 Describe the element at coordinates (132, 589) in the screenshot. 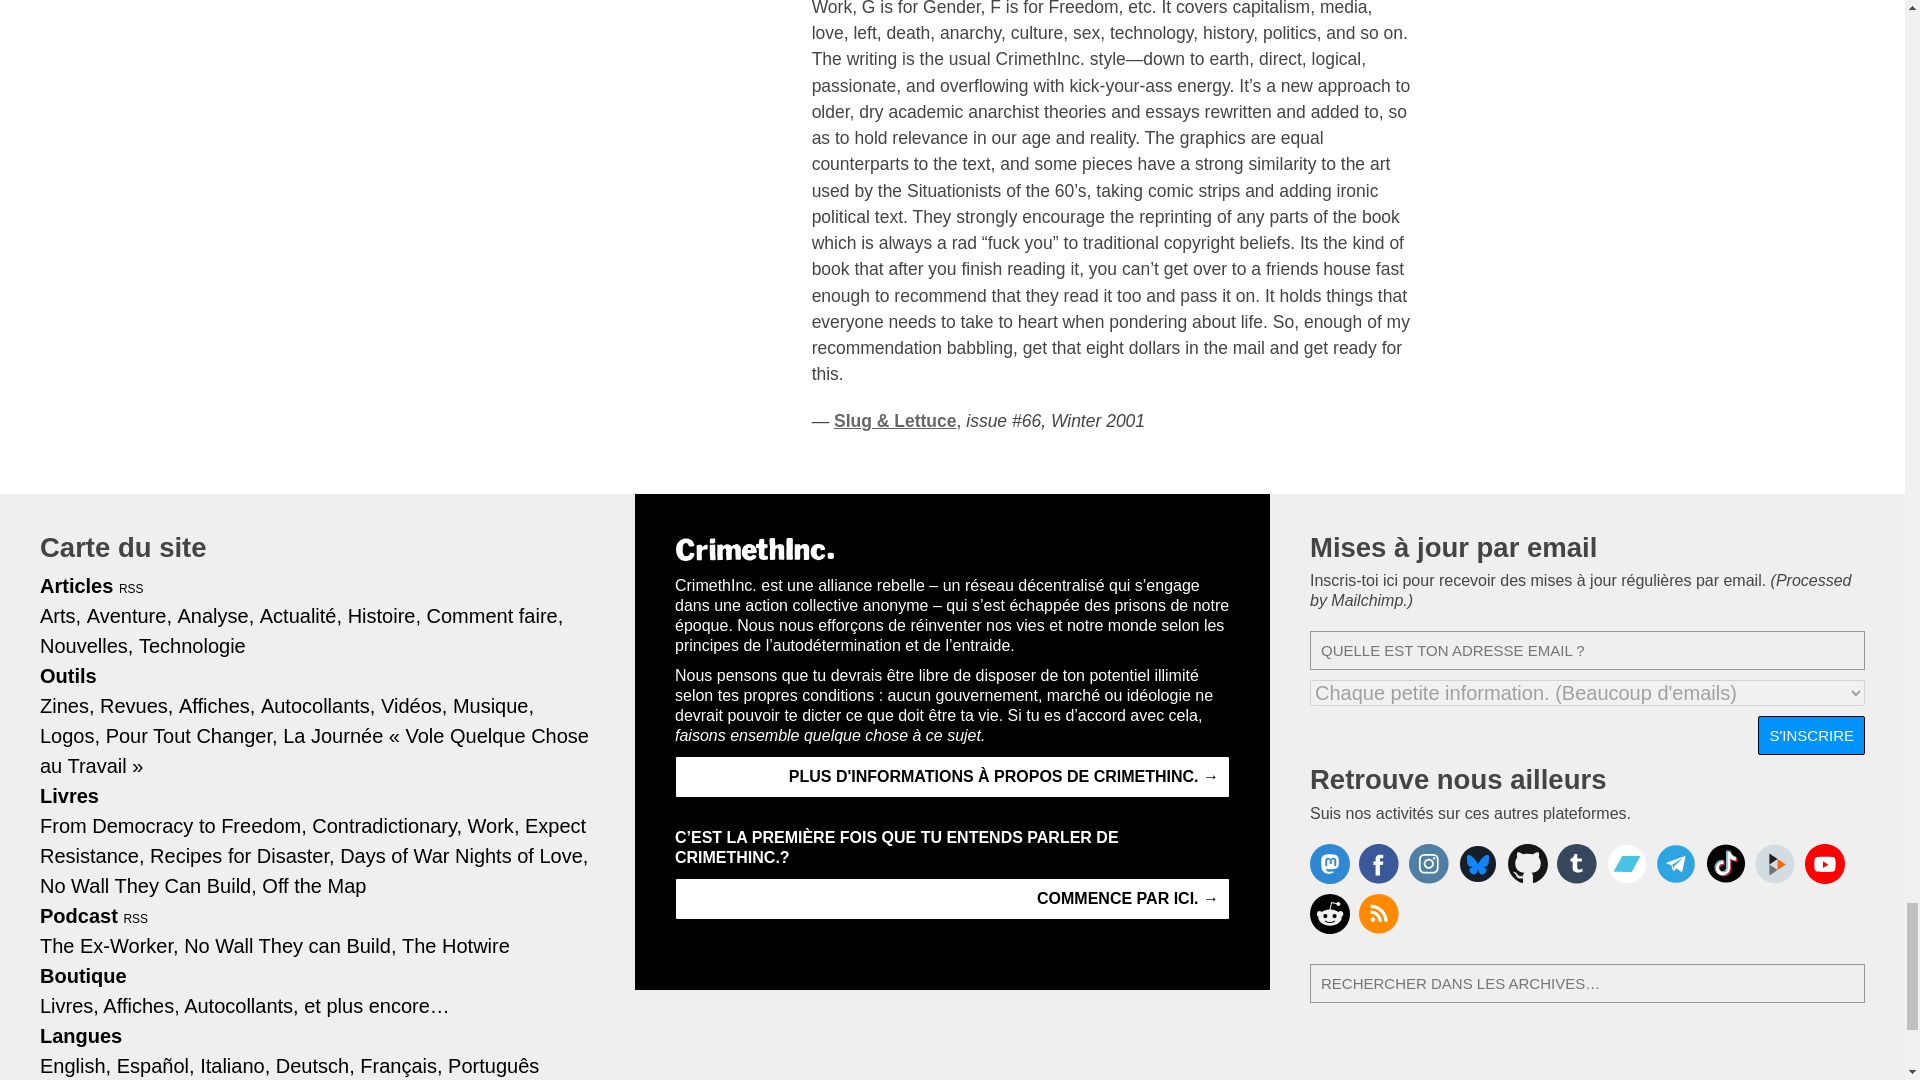

I see `RSS` at that location.